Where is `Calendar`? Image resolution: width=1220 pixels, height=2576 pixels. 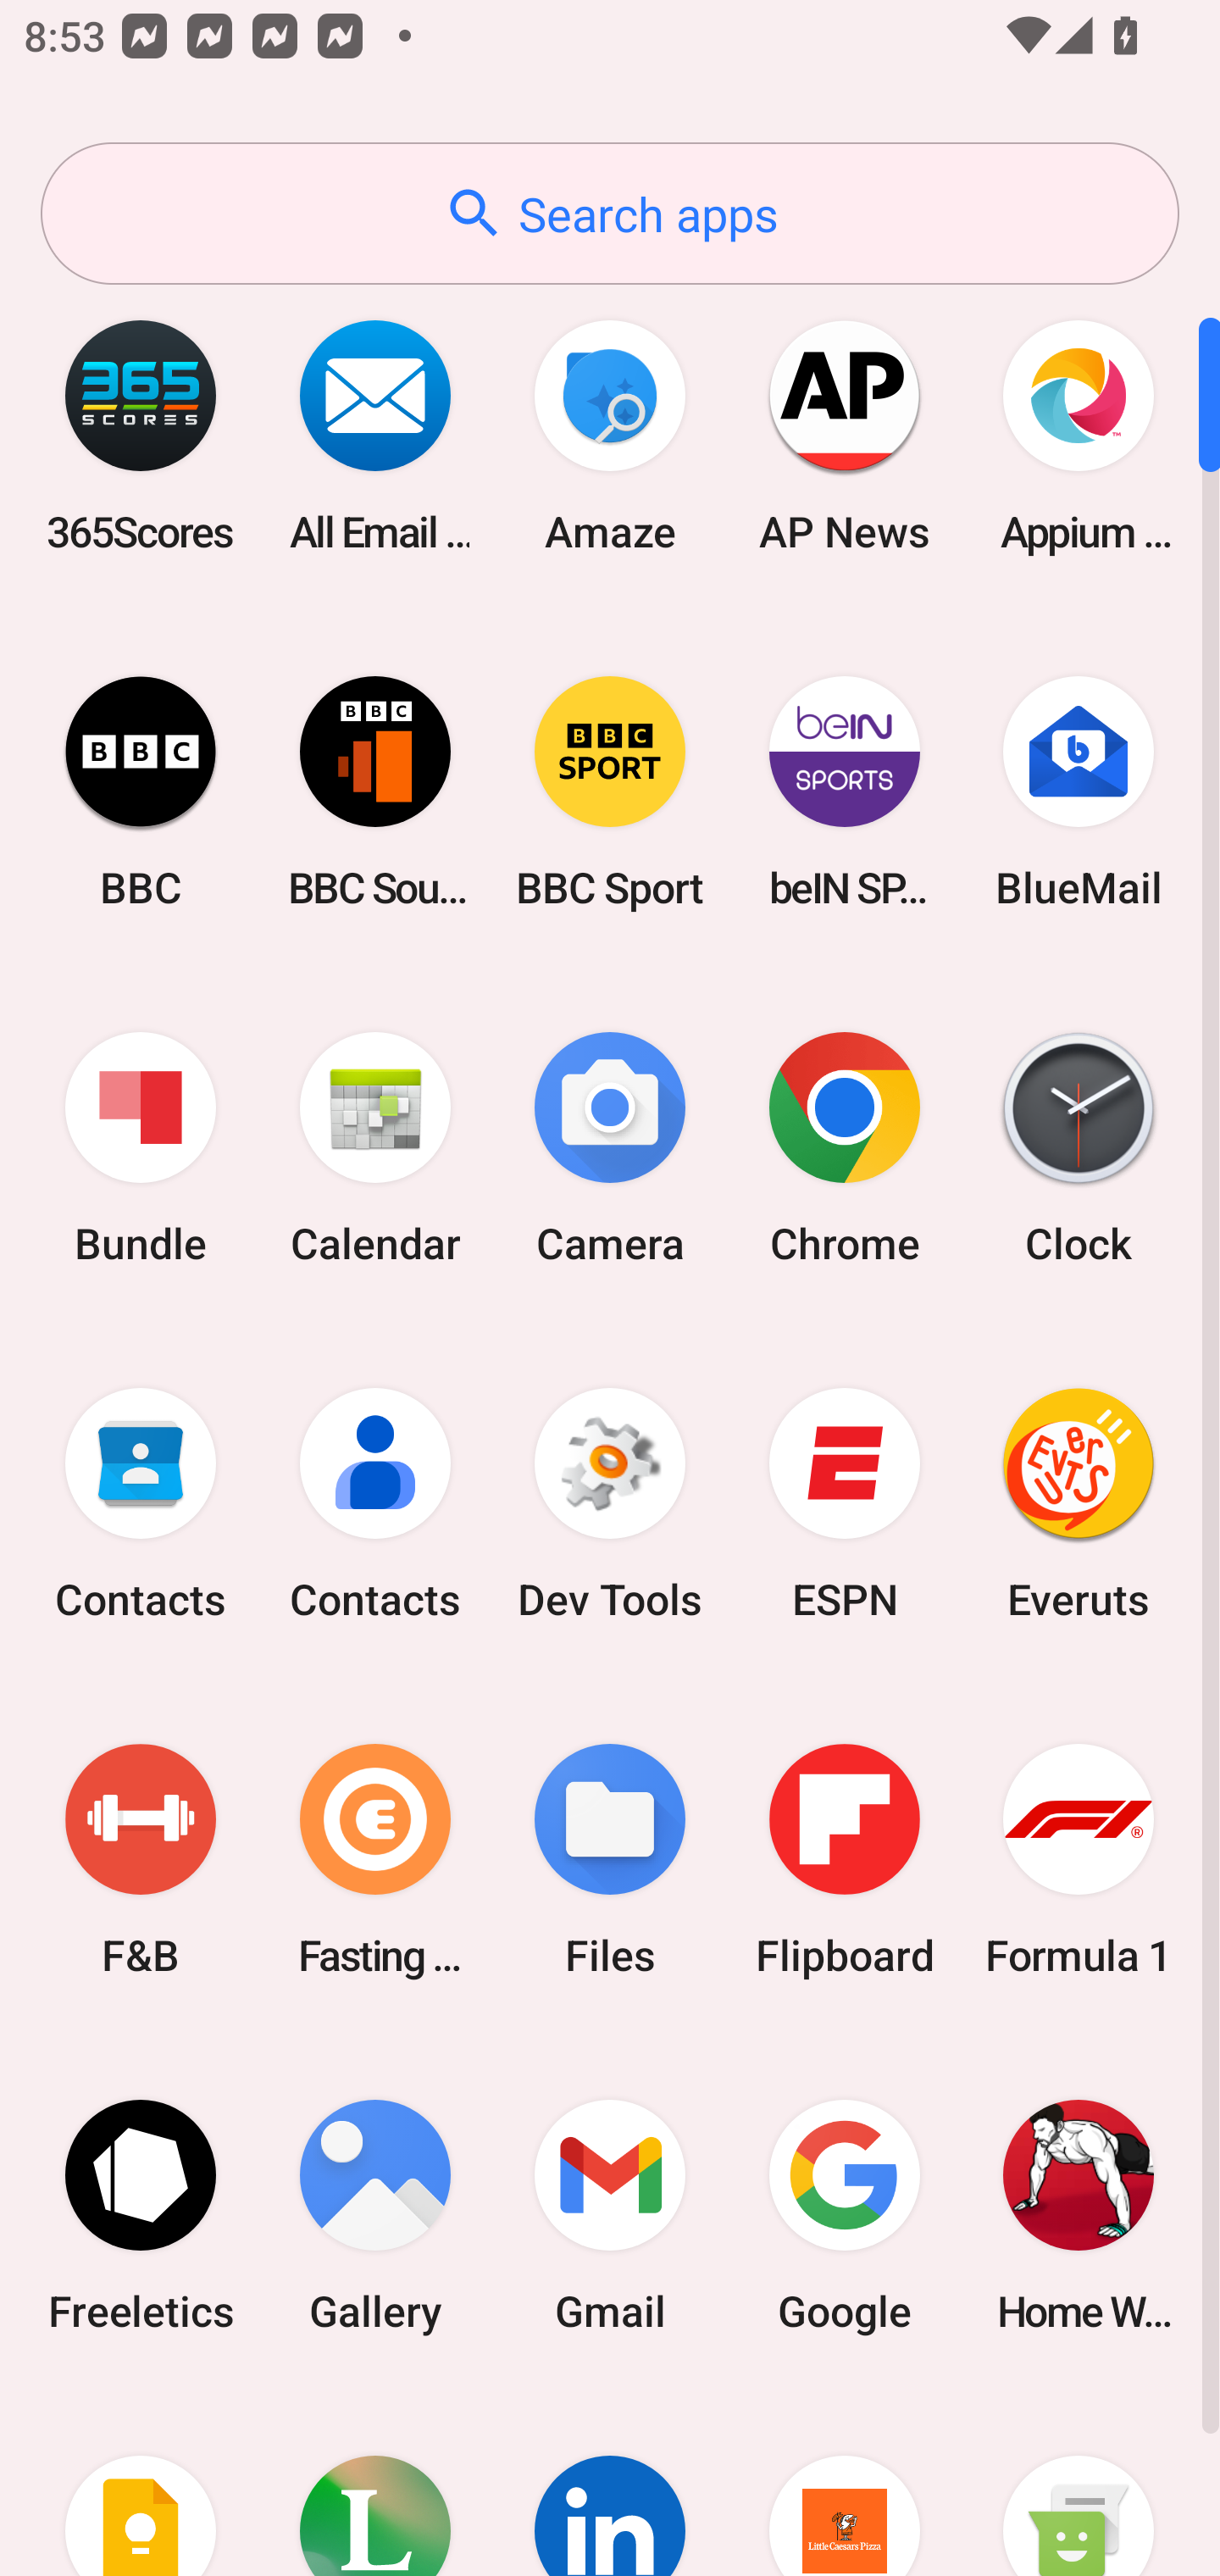
Calendar is located at coordinates (375, 1149).